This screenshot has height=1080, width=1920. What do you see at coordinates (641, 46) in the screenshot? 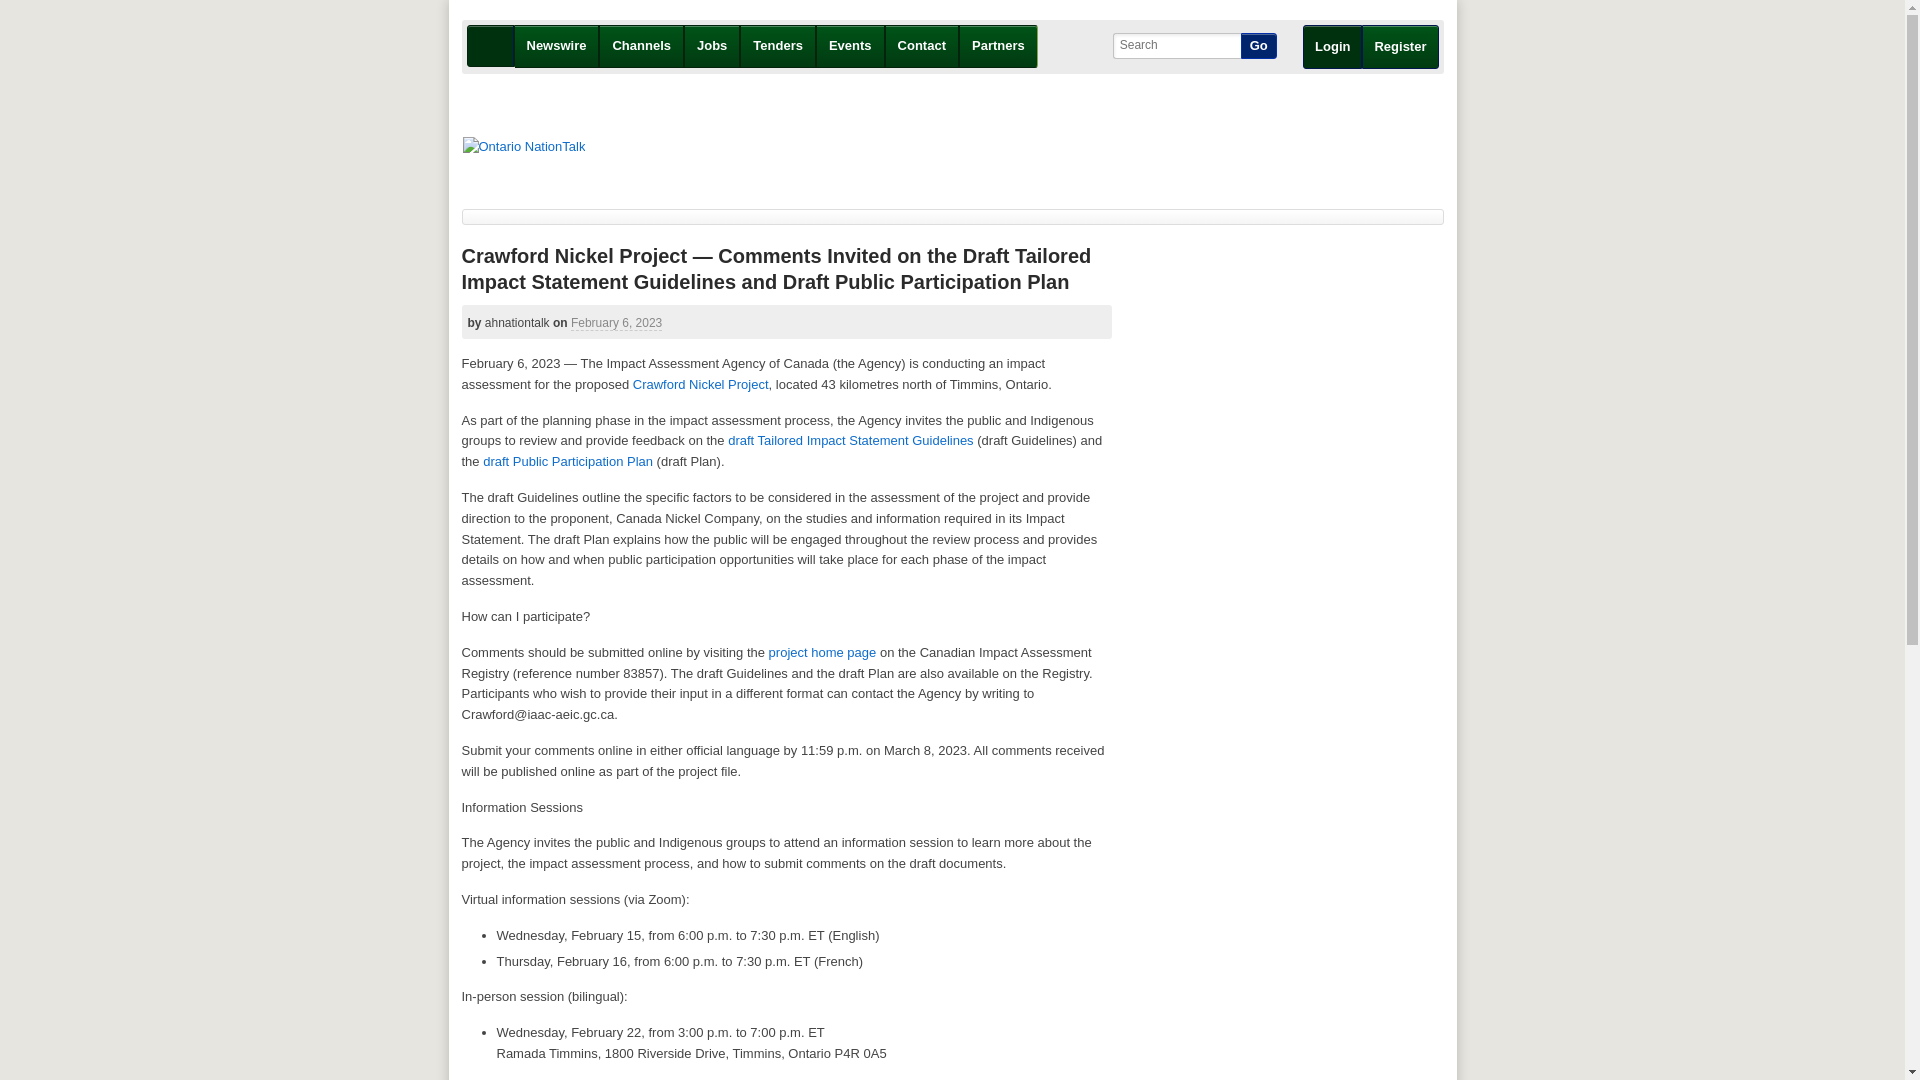
I see `Channels` at bounding box center [641, 46].